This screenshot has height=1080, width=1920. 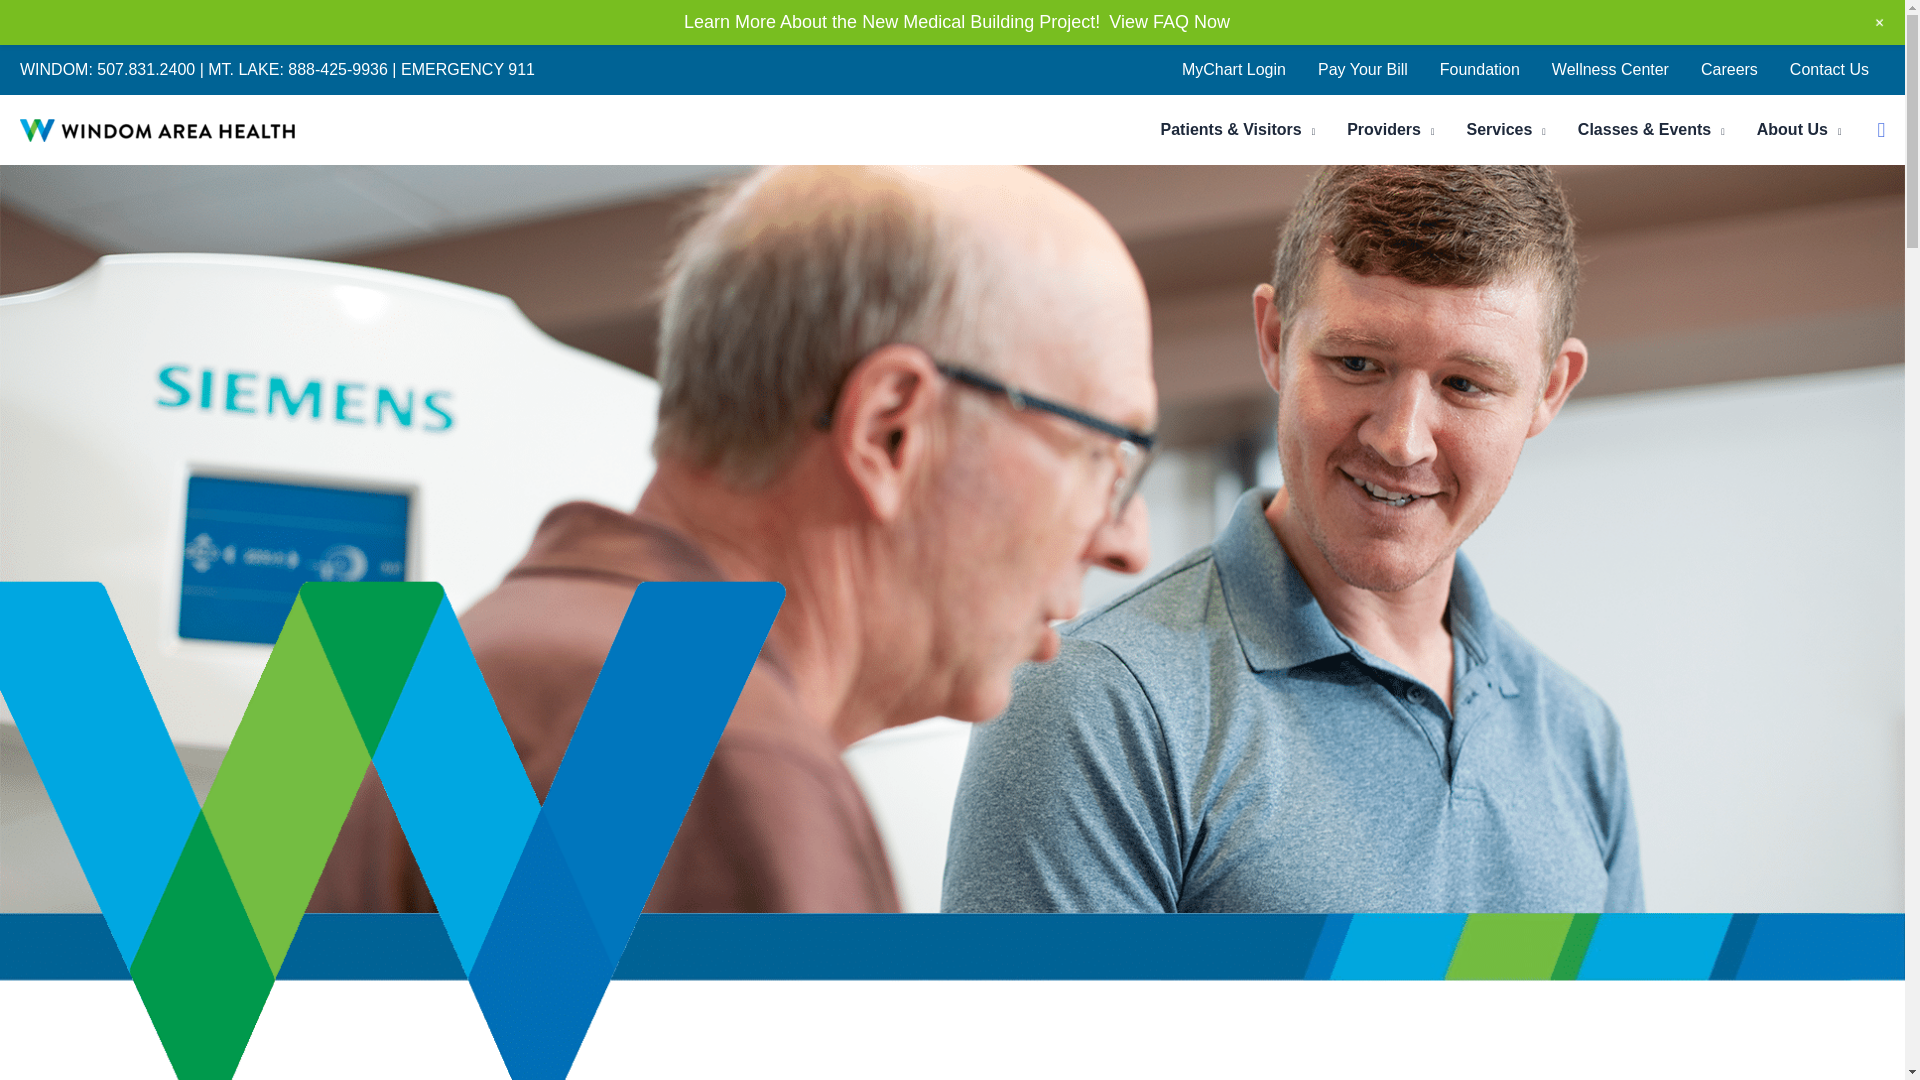 What do you see at coordinates (1730, 70) in the screenshot?
I see `Careers` at bounding box center [1730, 70].